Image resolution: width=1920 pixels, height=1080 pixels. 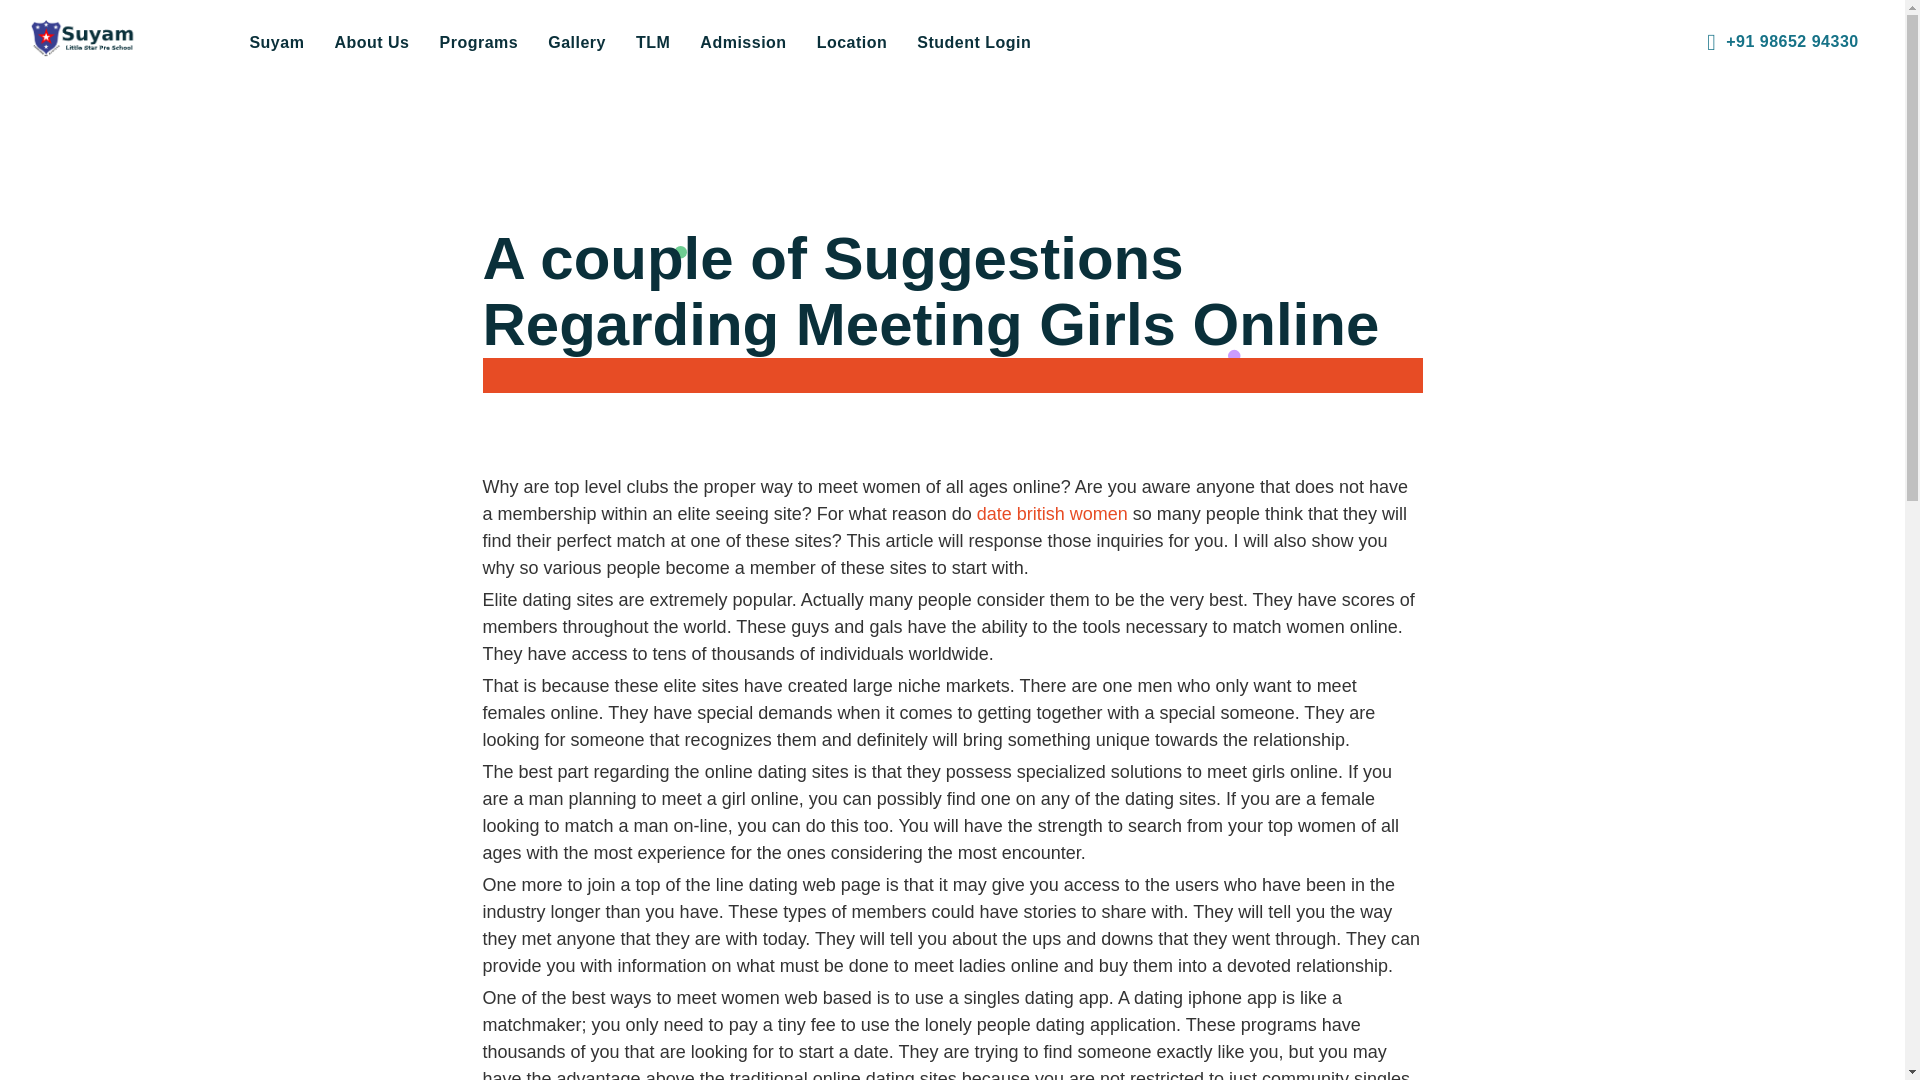 I want to click on Admission, so click(x=742, y=42).